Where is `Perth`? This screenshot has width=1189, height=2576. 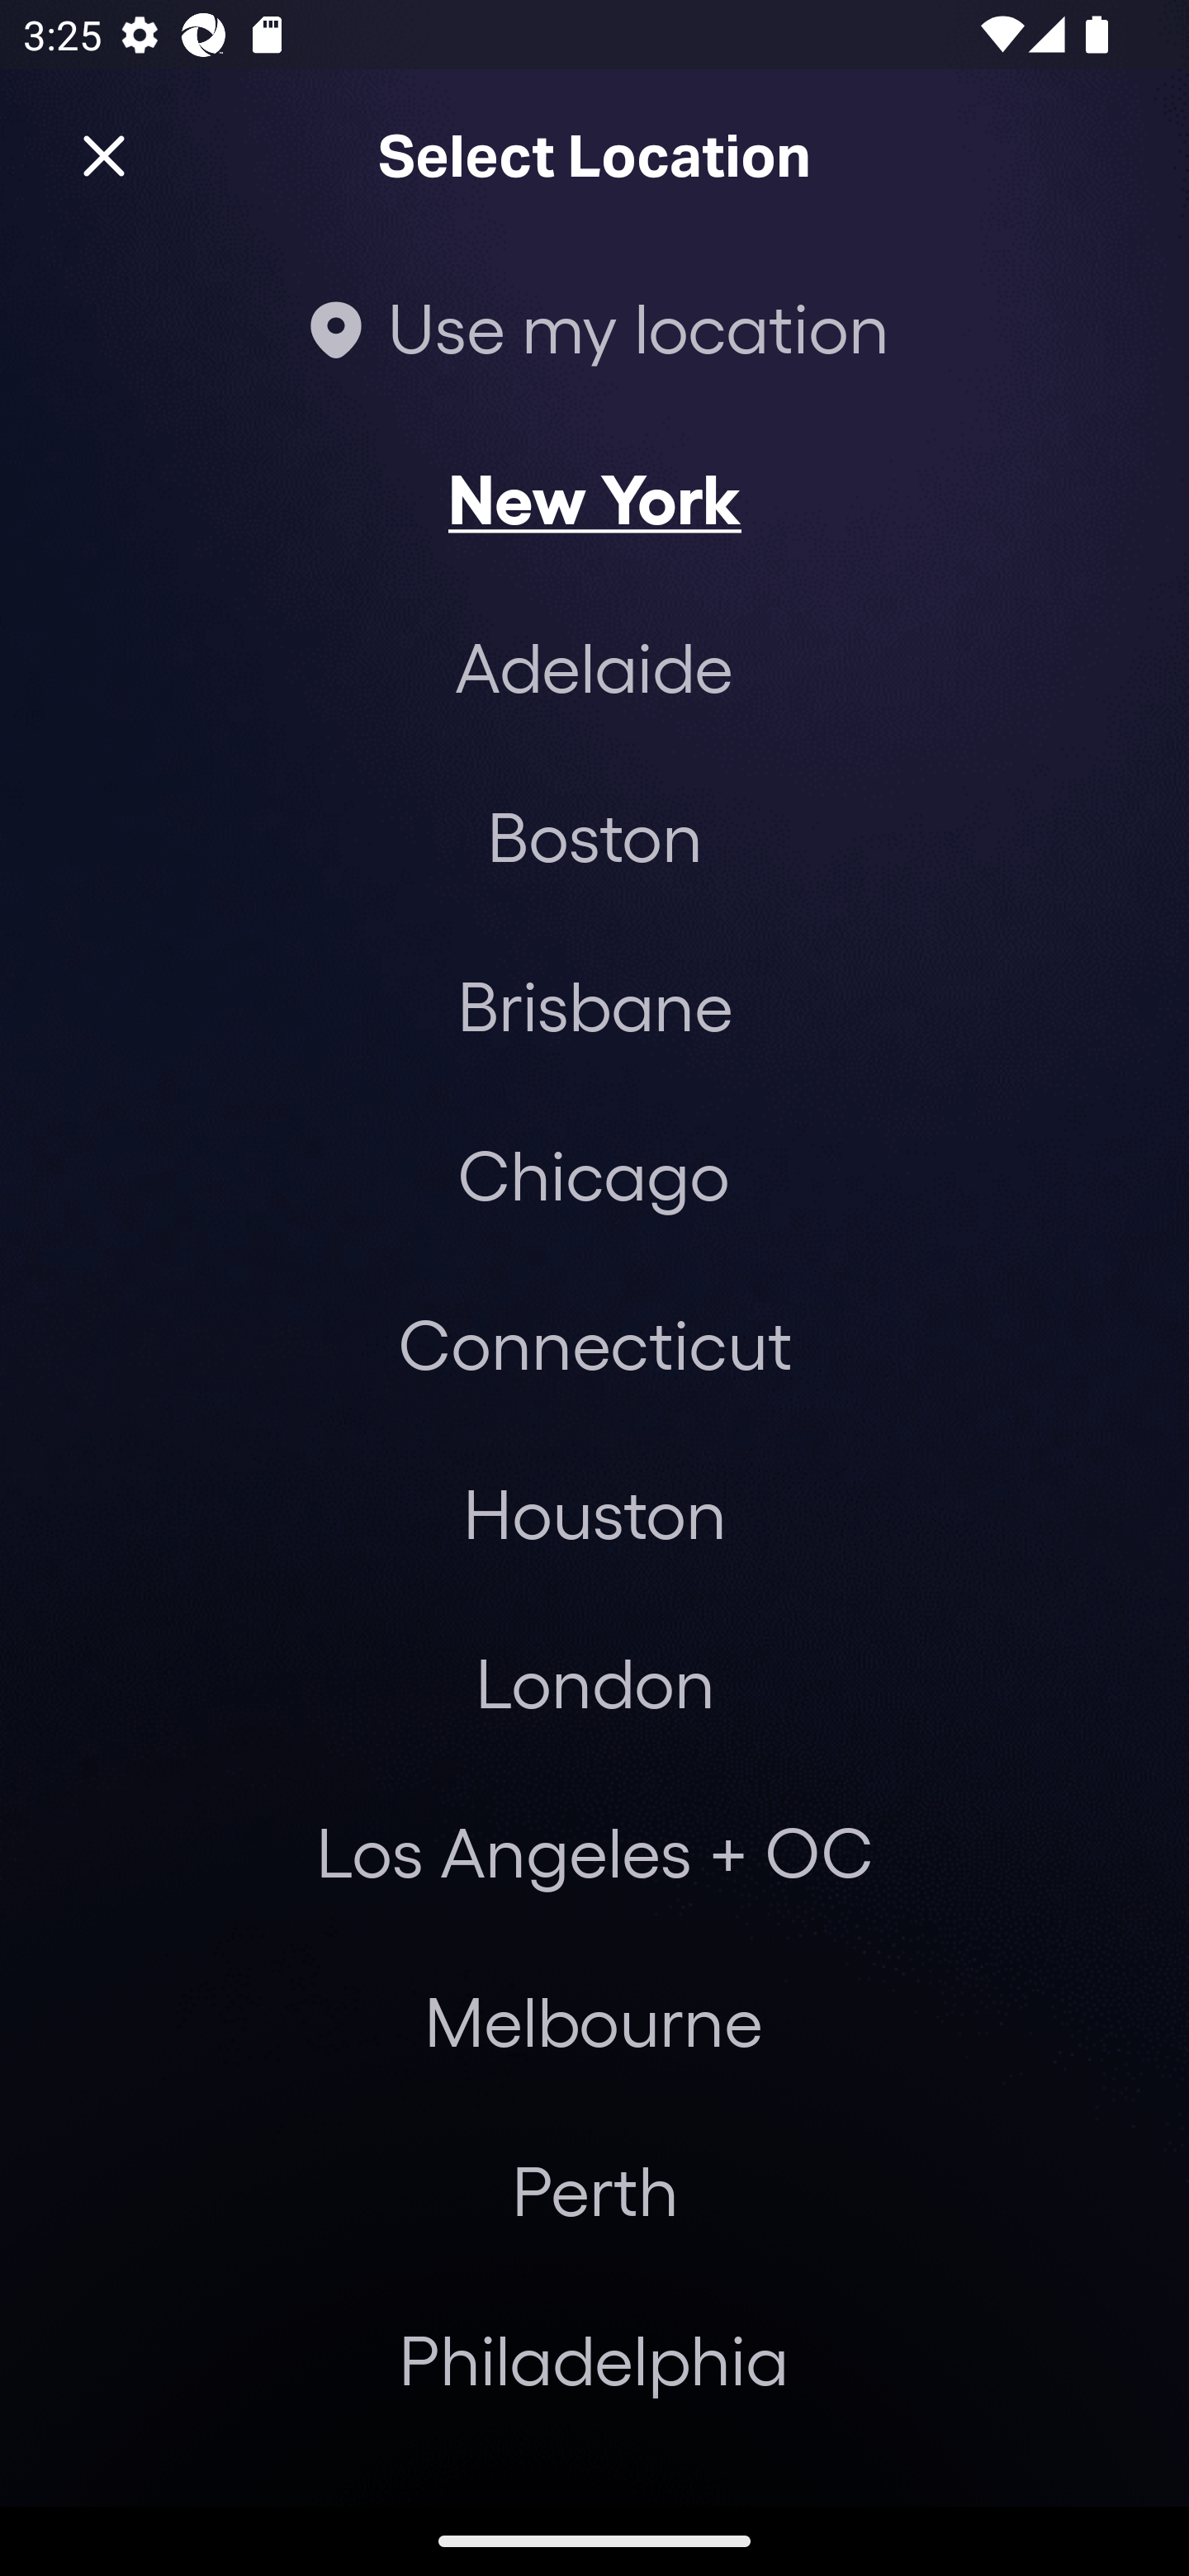 Perth is located at coordinates (594, 2190).